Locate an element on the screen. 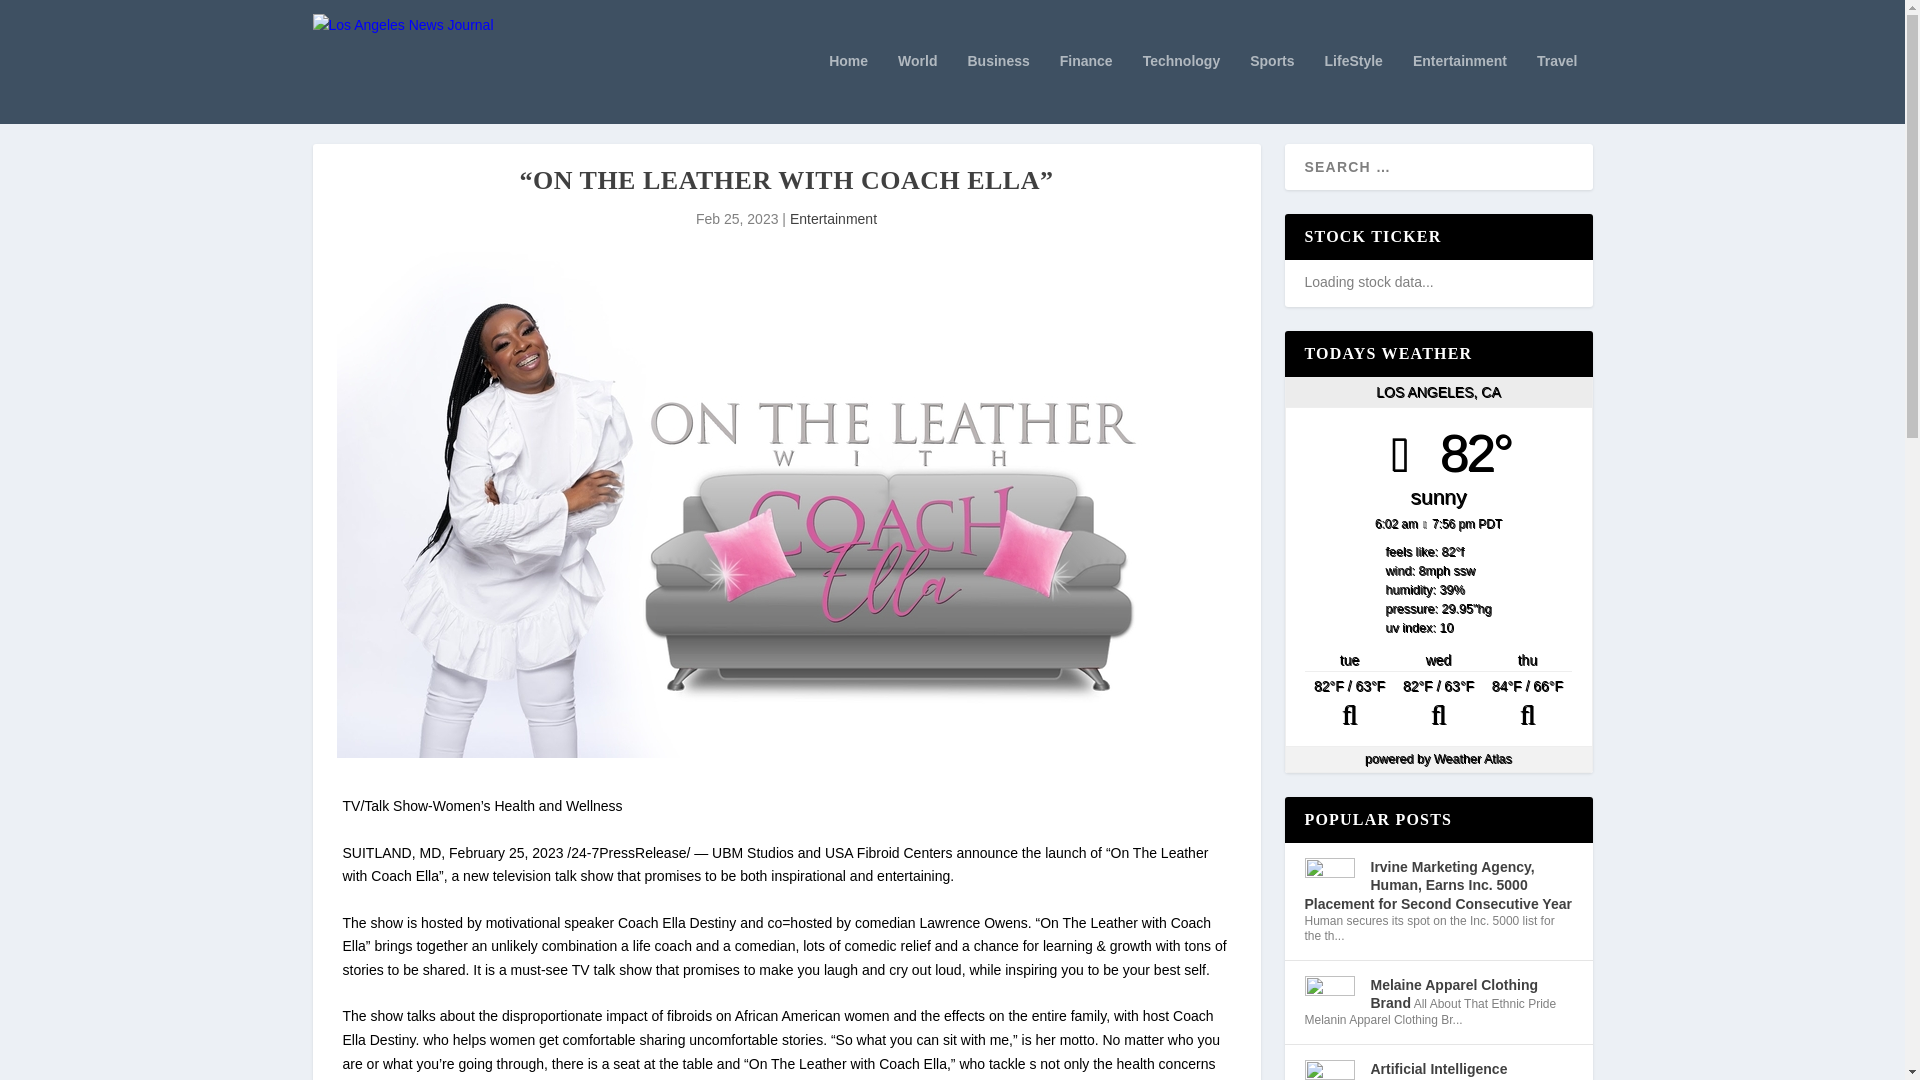  Partly Cloudy is located at coordinates (1349, 704).